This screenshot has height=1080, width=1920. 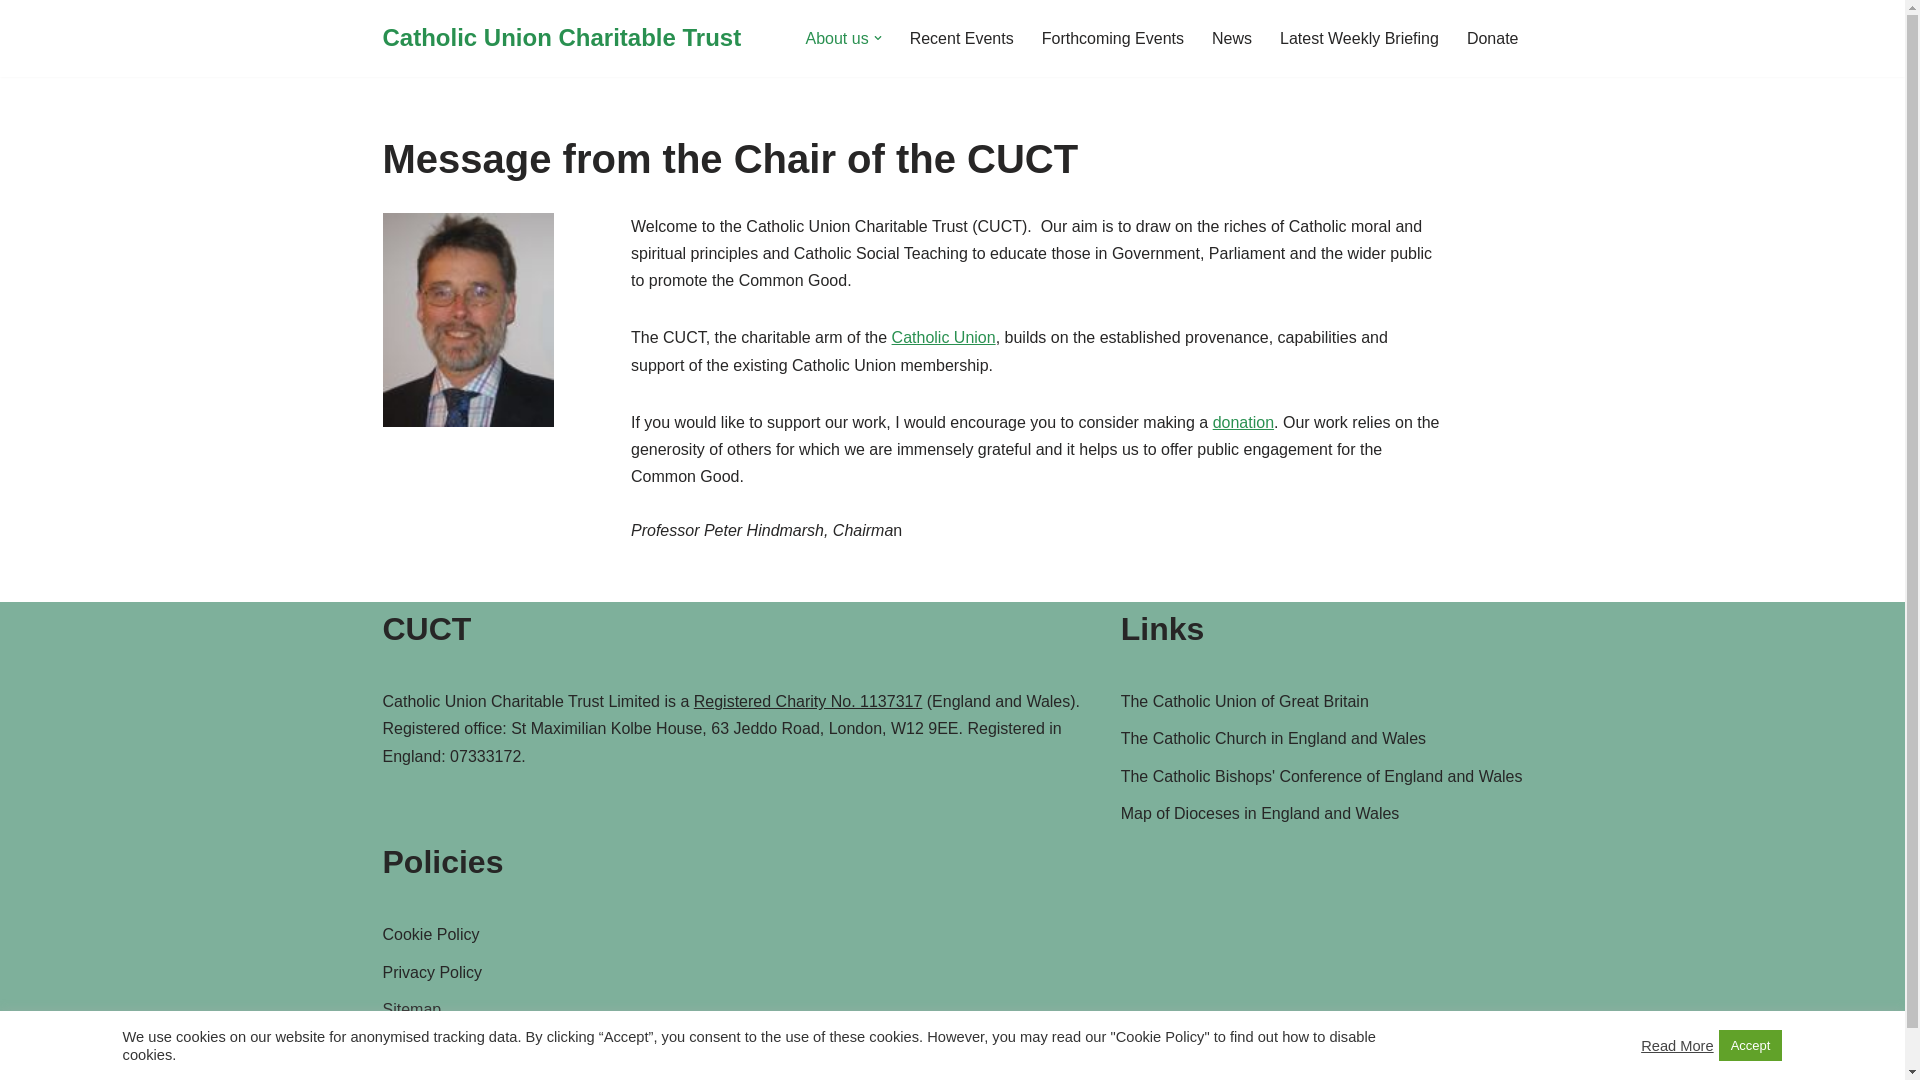 I want to click on Skip to content, so click(x=15, y=42).